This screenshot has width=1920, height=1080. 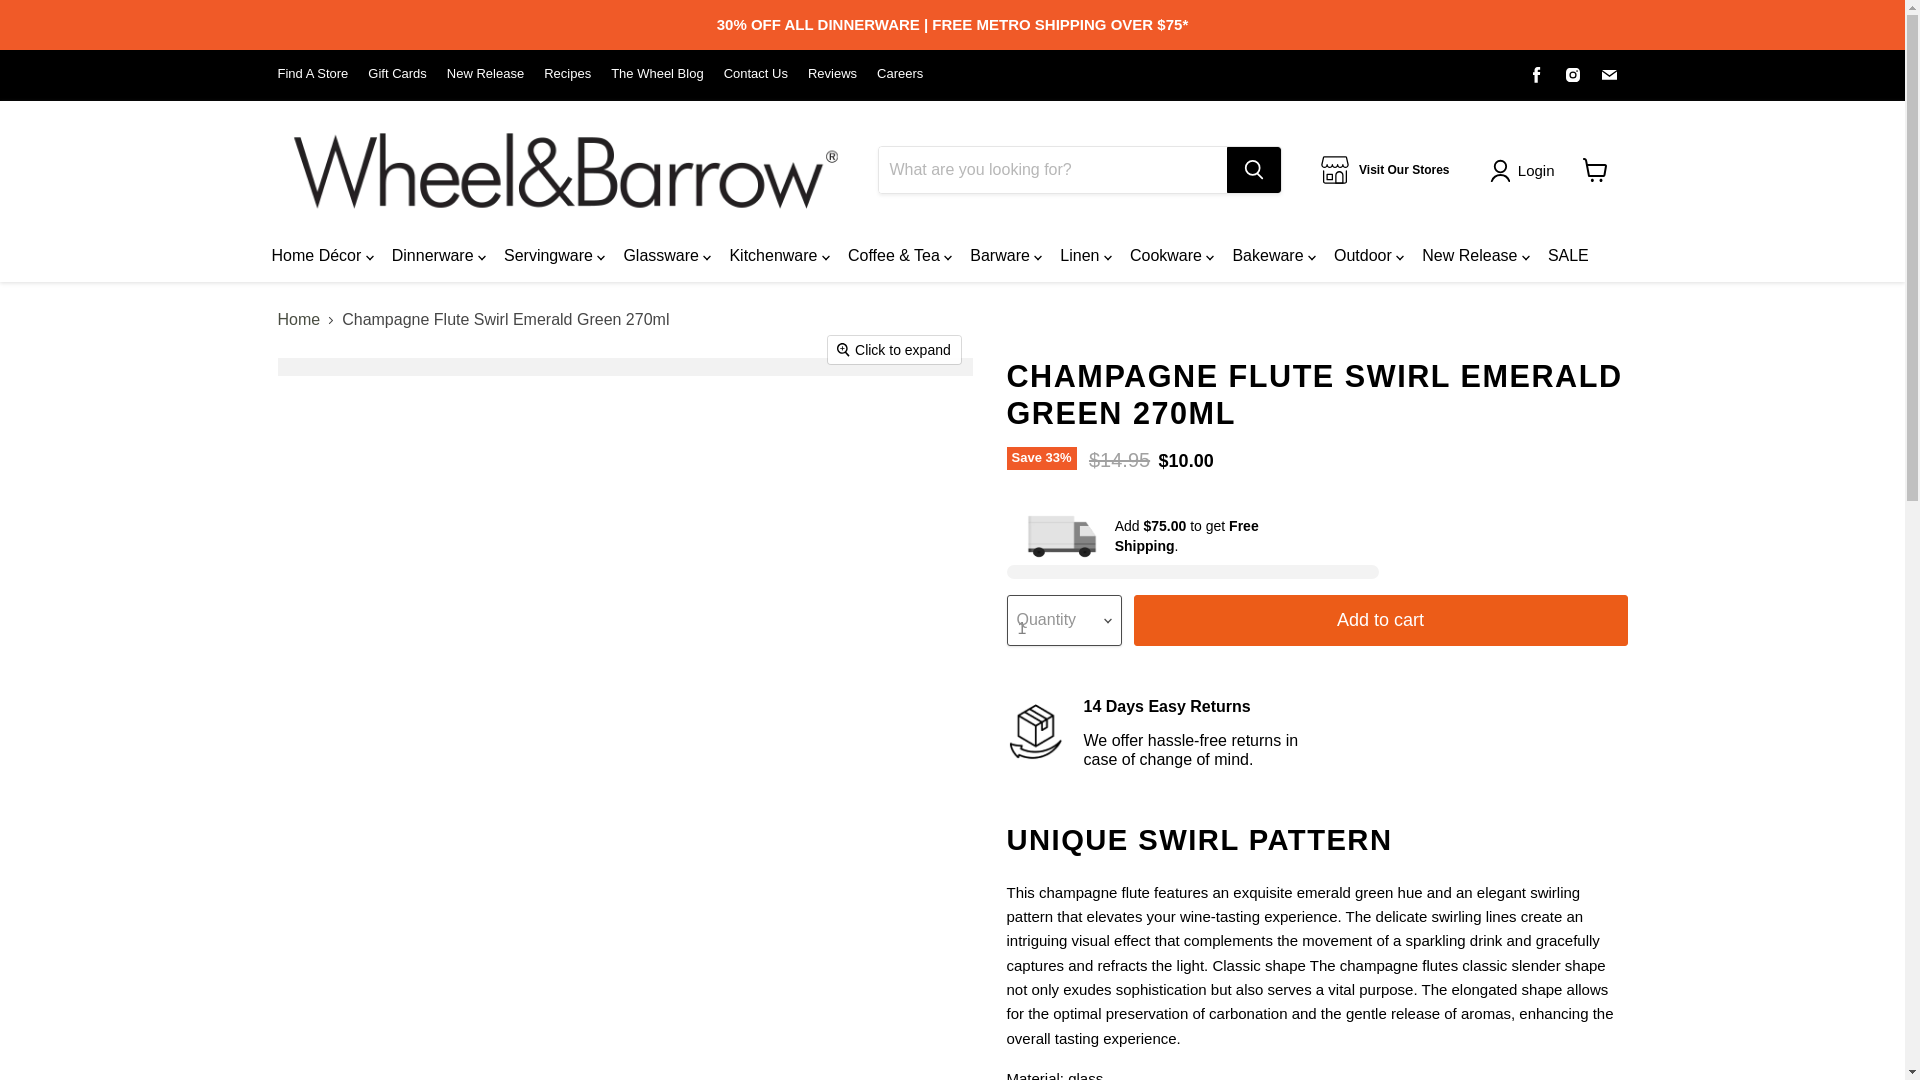 I want to click on Facebook, so click(x=1536, y=74).